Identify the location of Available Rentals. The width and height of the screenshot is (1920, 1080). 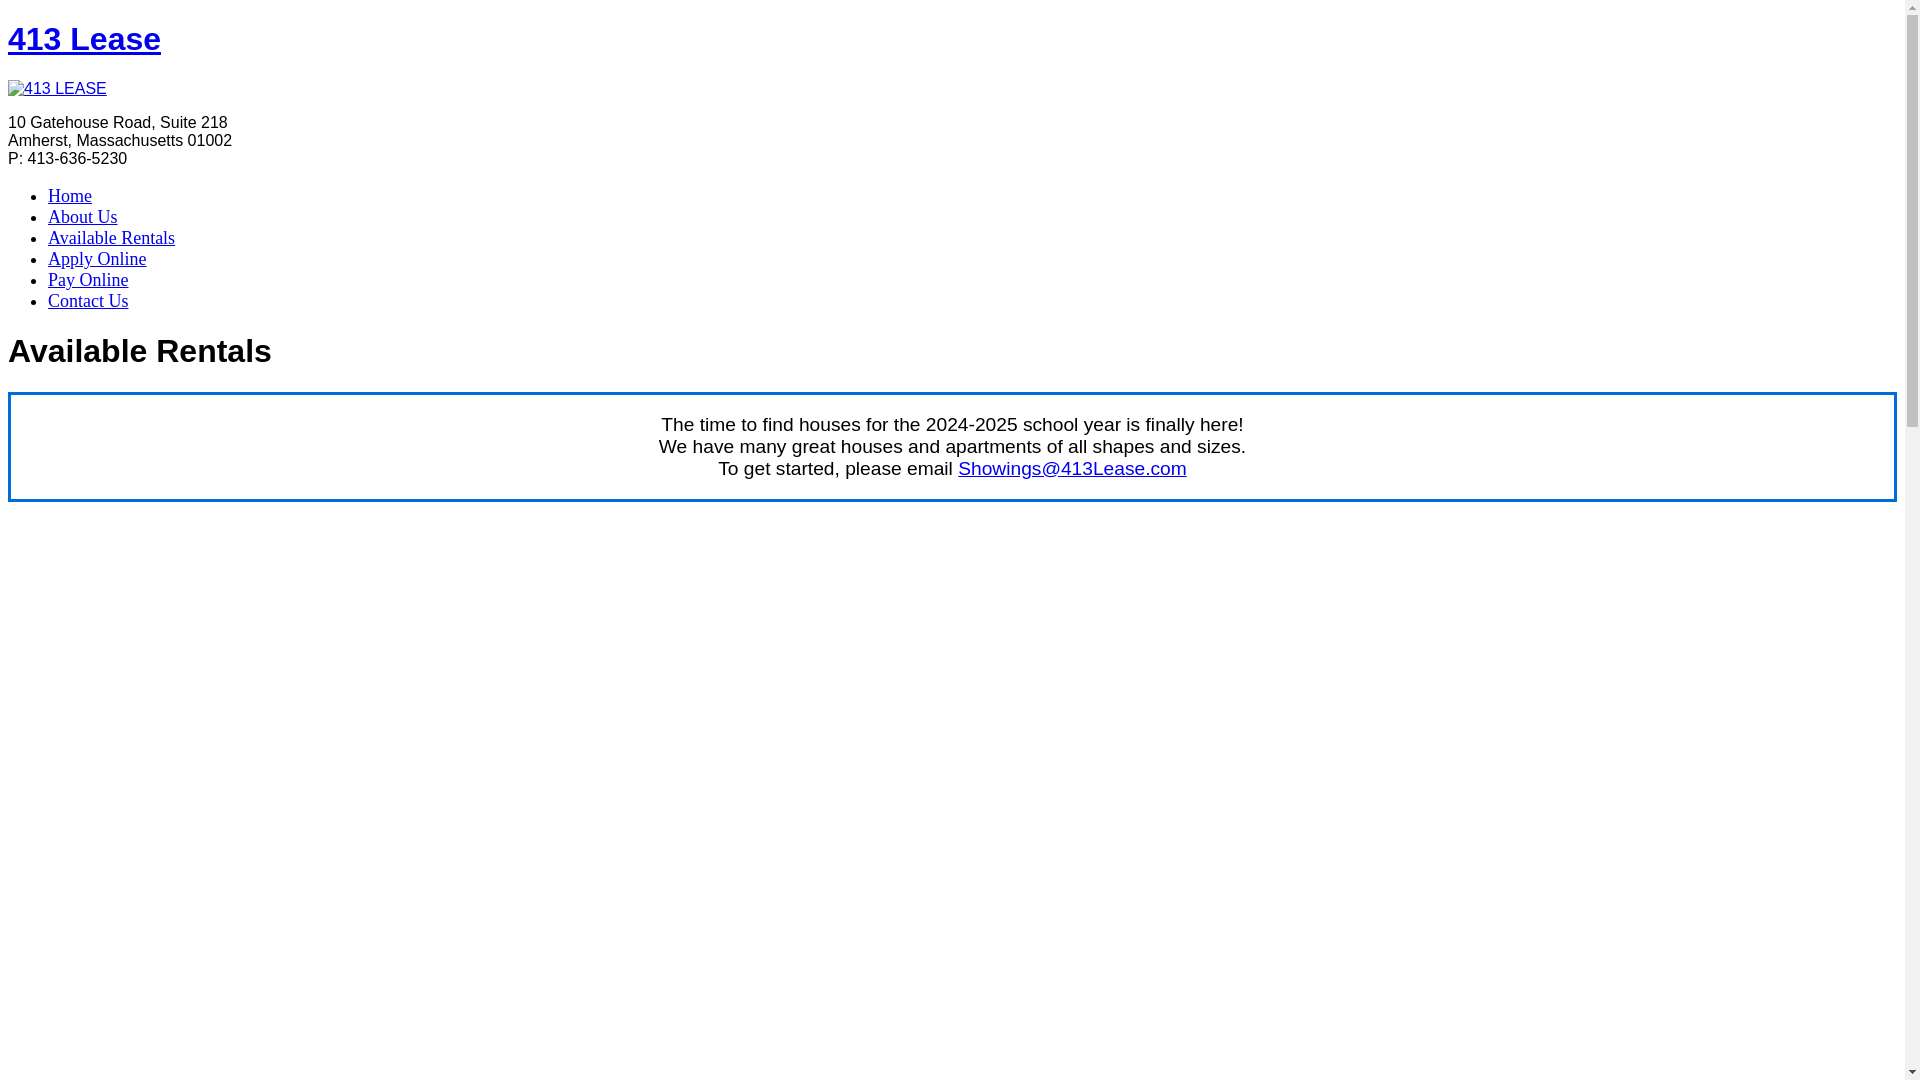
(112, 238).